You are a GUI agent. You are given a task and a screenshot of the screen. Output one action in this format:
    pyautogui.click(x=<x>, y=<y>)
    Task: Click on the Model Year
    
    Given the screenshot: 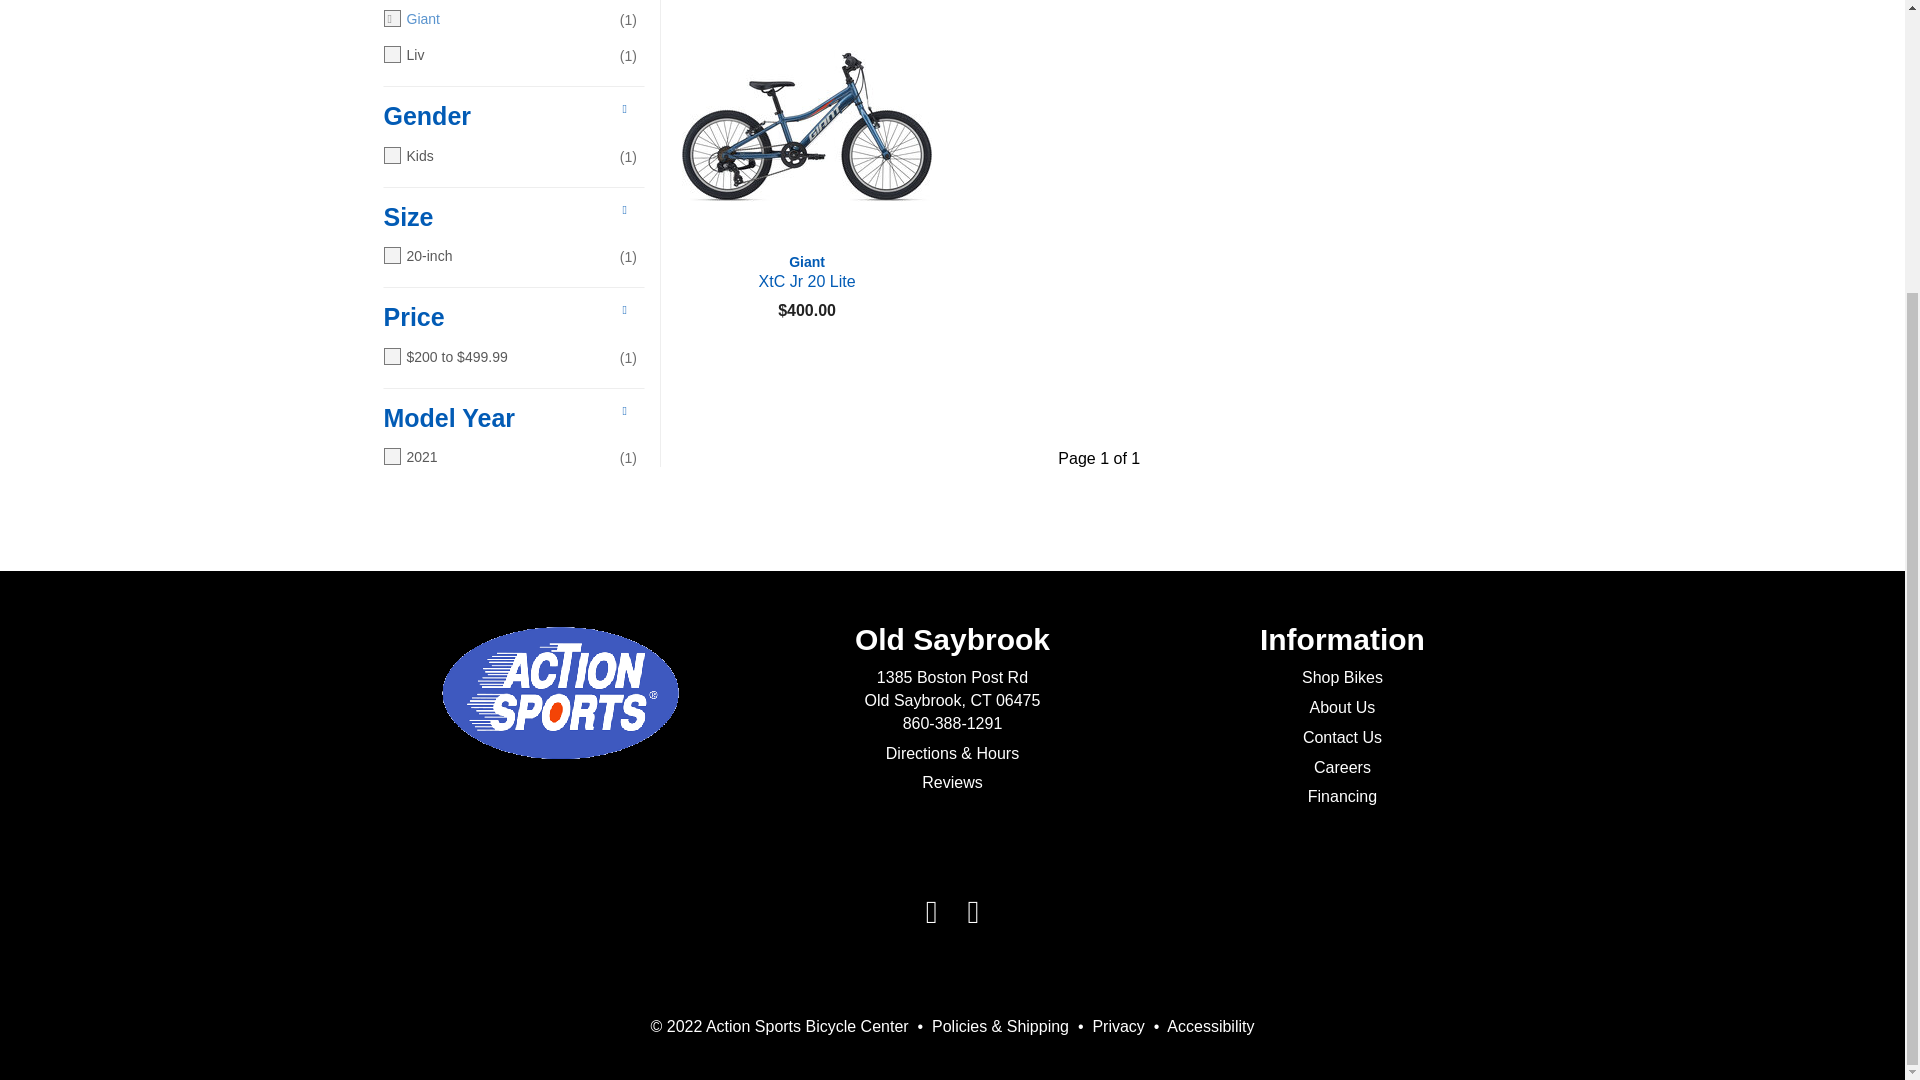 What is the action you would take?
    pyautogui.click(x=506, y=418)
    